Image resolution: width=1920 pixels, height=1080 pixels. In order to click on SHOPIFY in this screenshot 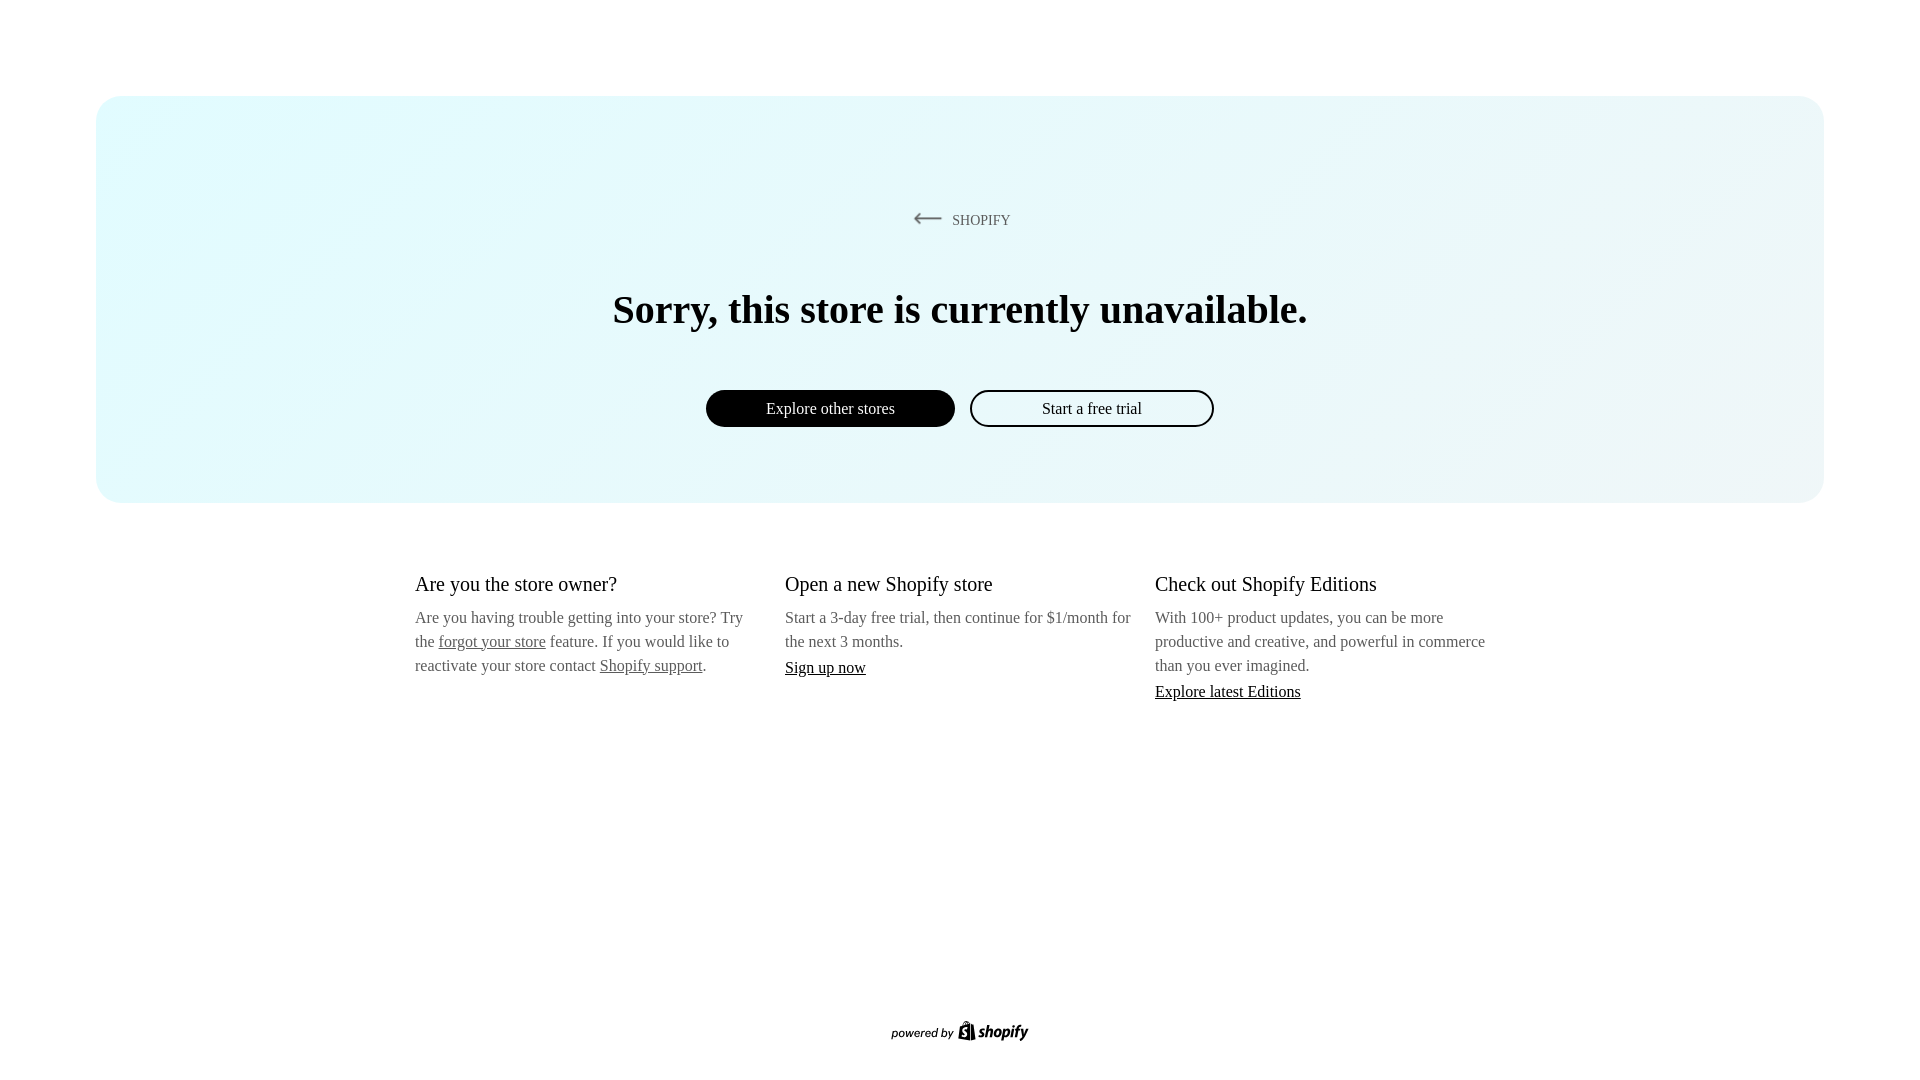, I will do `click(958, 219)`.